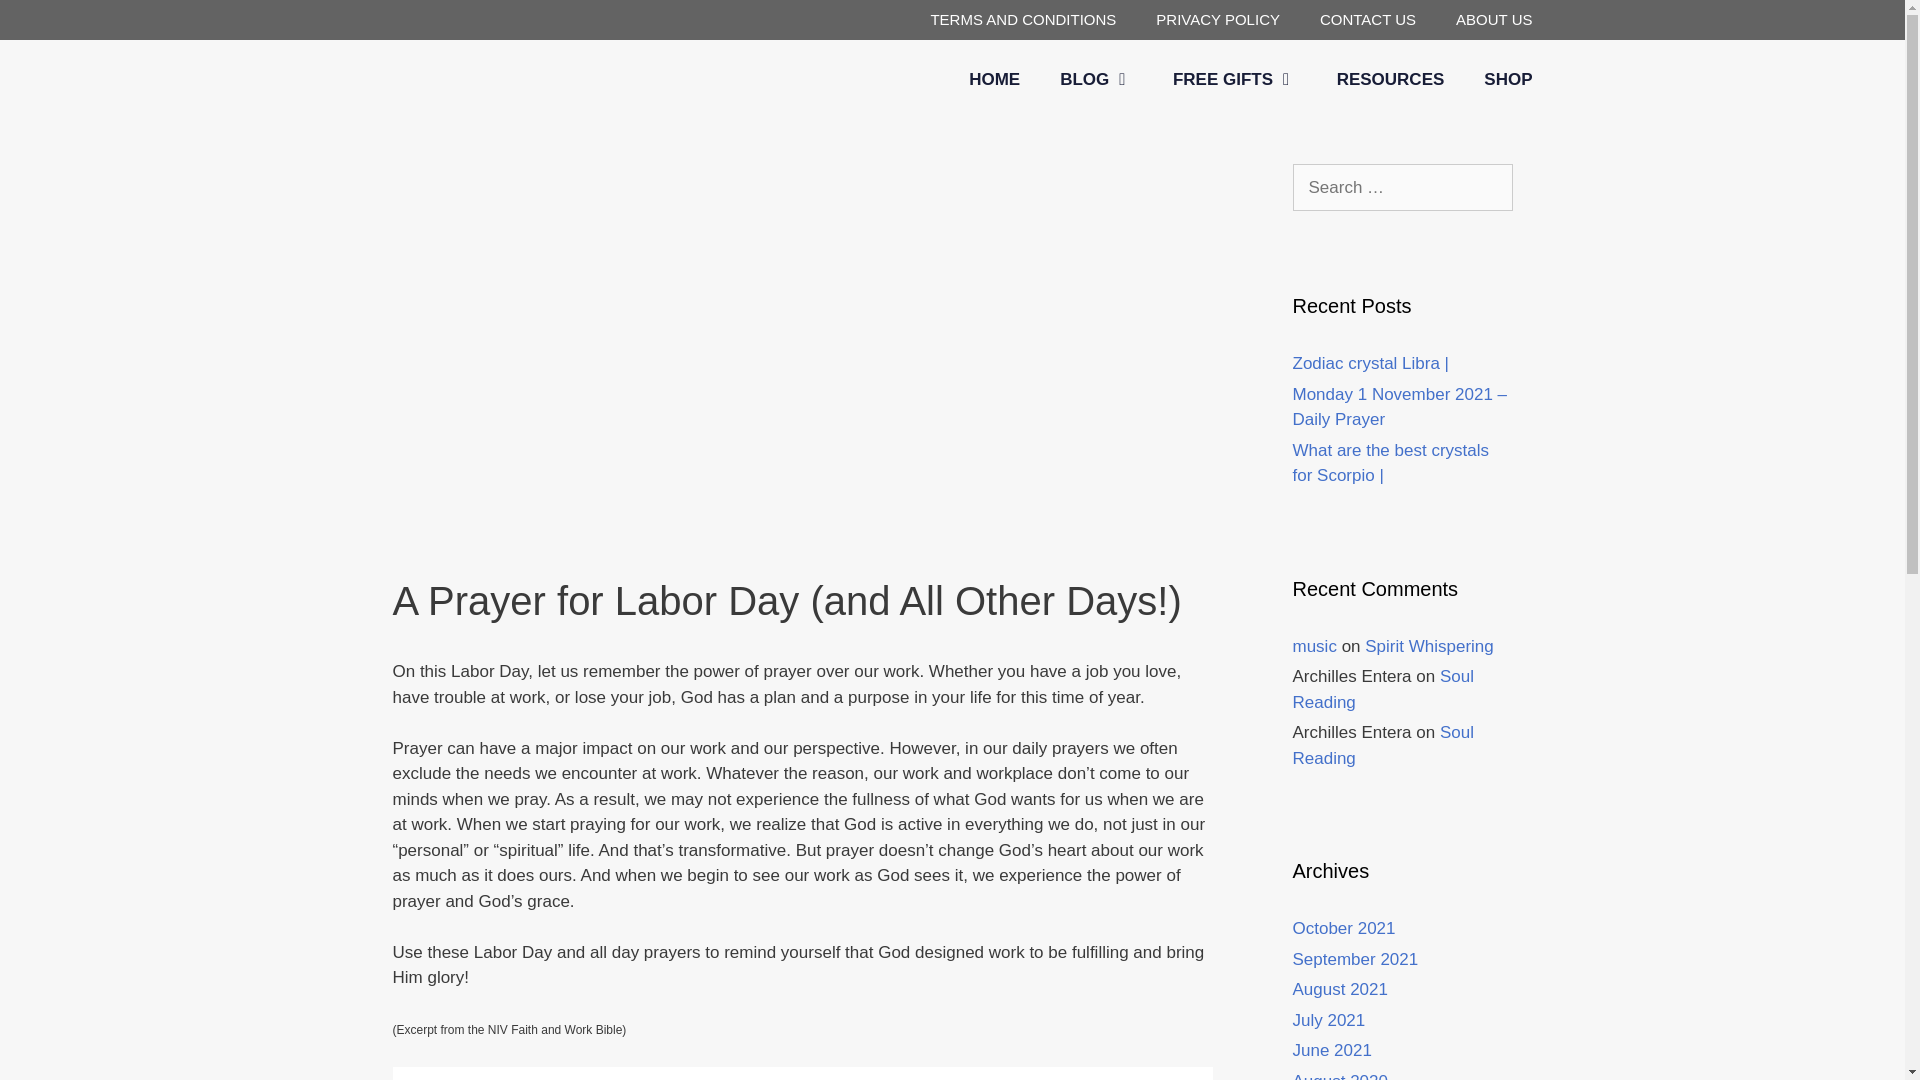 The image size is (1920, 1080). Describe the element at coordinates (1390, 80) in the screenshot. I see `RESOURCES` at that location.